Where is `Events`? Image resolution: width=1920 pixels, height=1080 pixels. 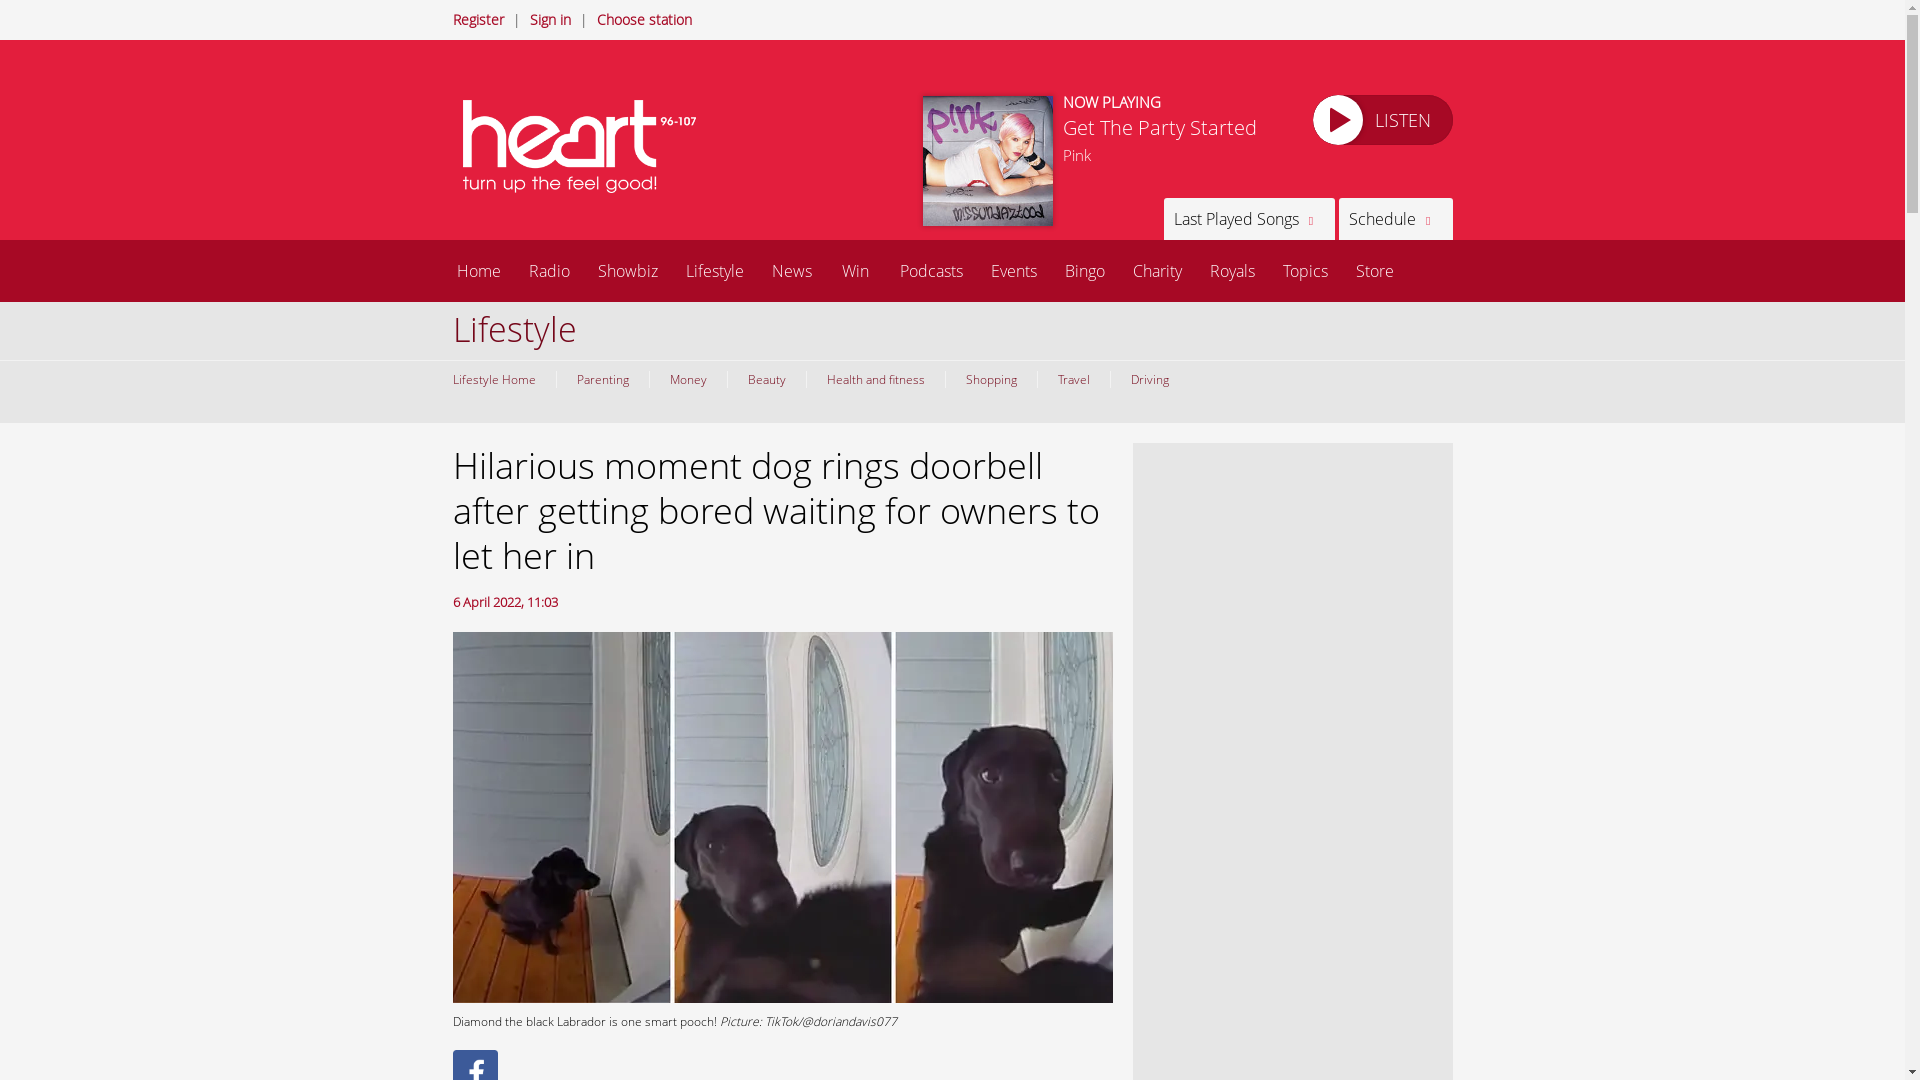
Events is located at coordinates (1012, 270).